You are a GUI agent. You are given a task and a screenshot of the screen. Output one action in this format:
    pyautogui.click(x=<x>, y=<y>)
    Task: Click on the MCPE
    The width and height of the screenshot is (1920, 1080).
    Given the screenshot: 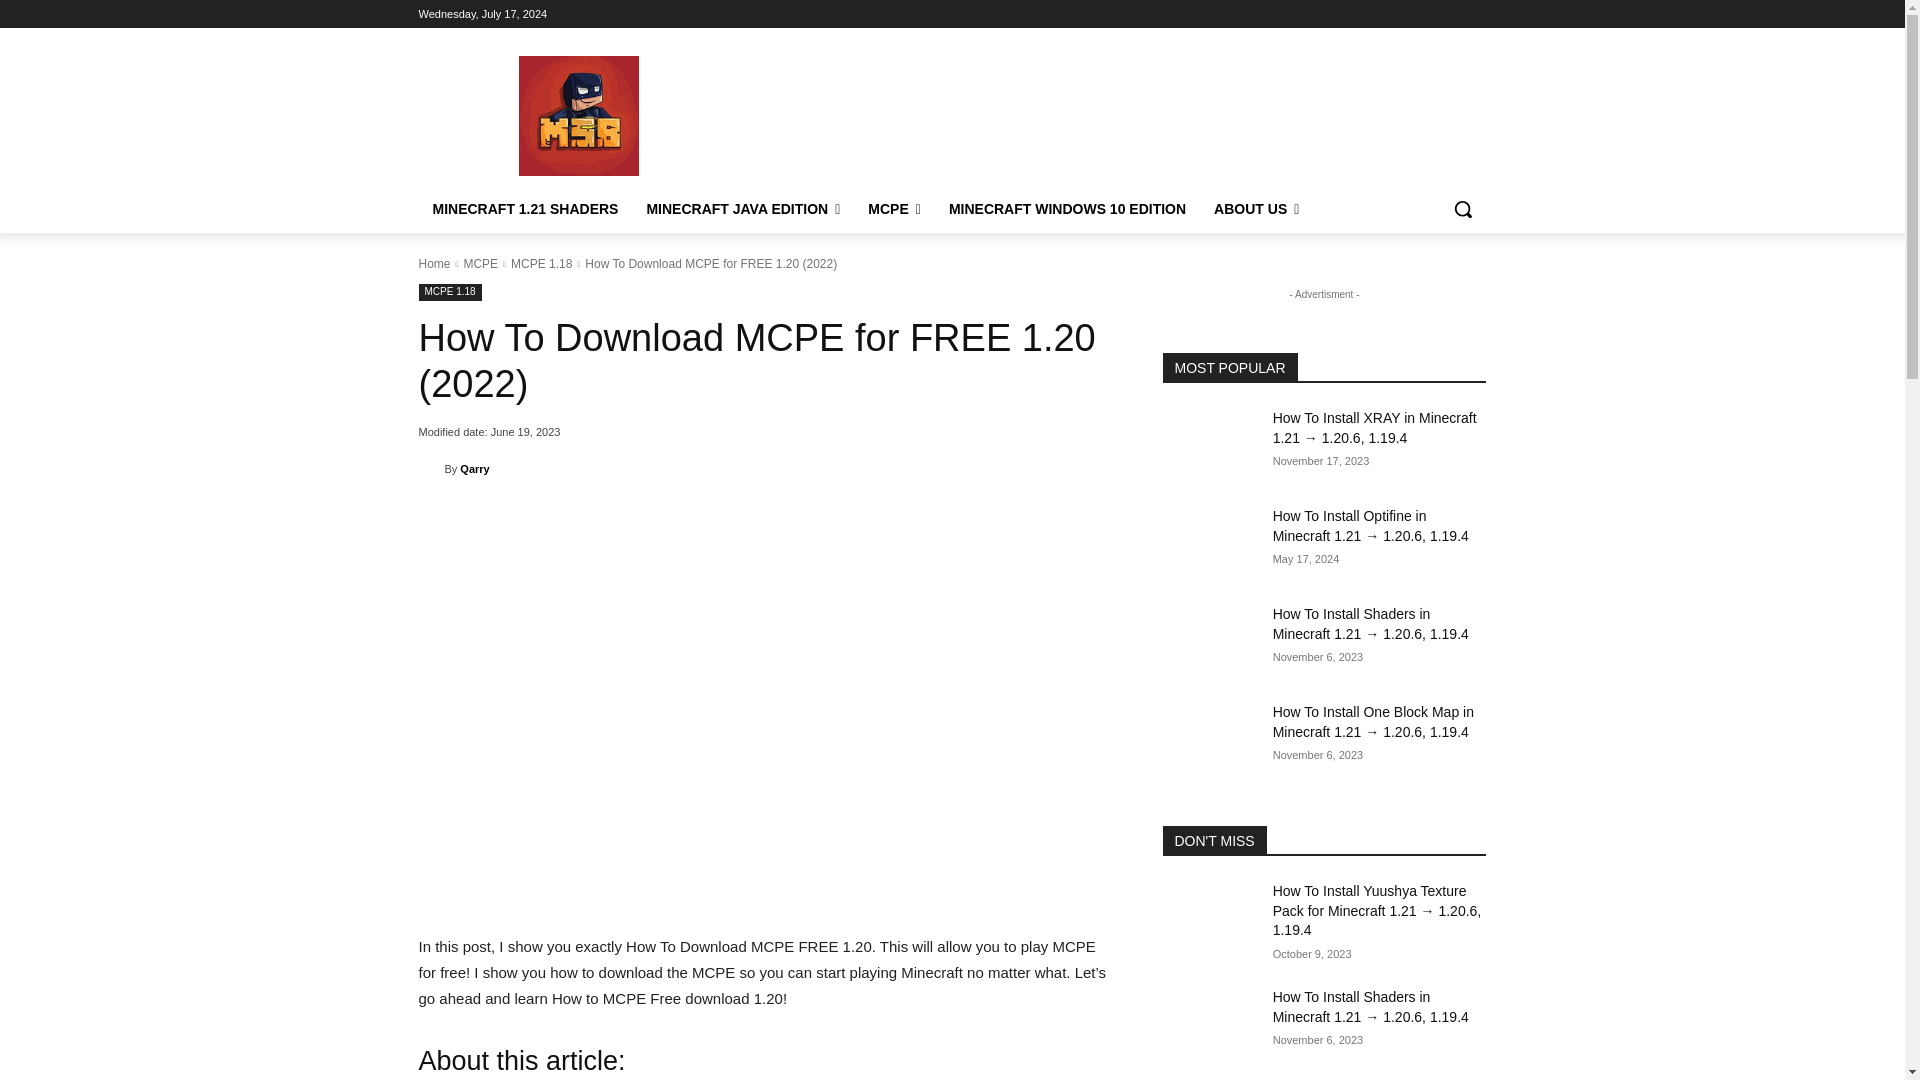 What is the action you would take?
    pyautogui.click(x=480, y=264)
    